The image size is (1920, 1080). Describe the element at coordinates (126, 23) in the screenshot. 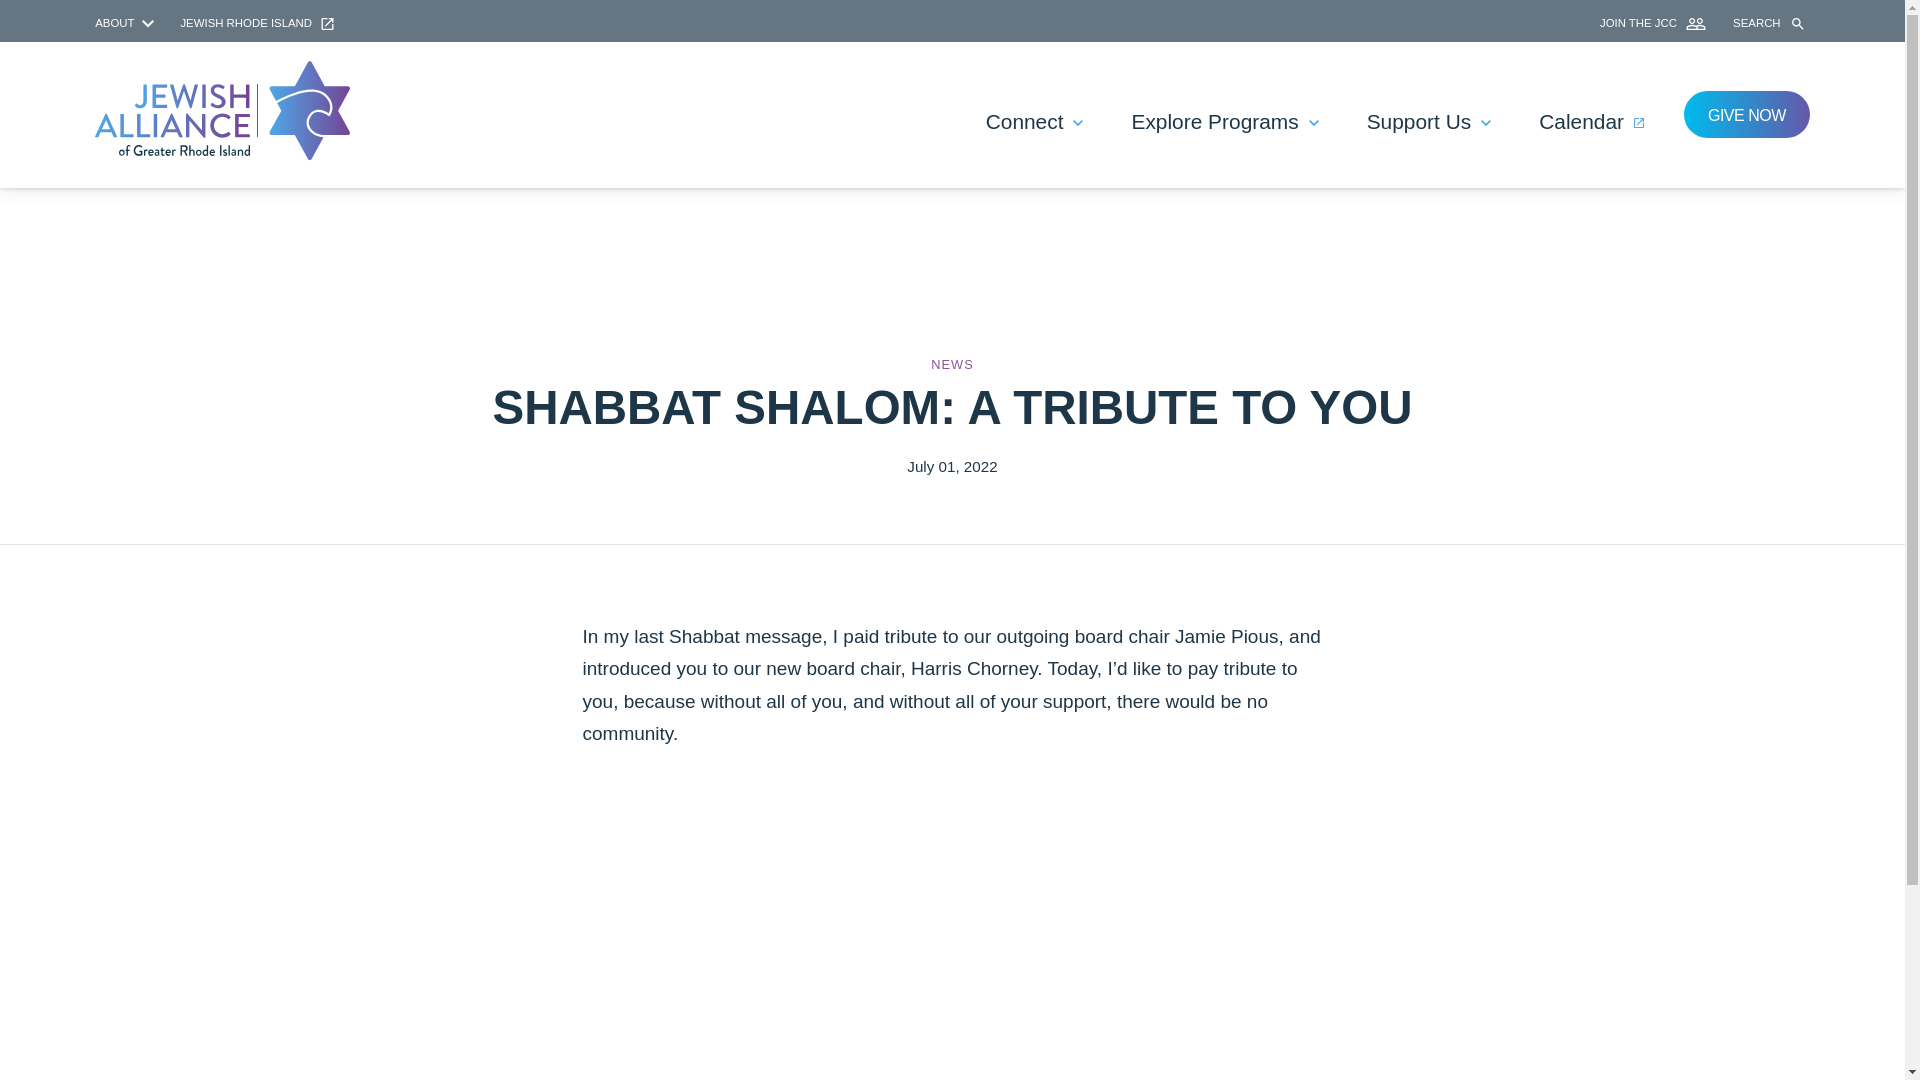

I see `ABOUT` at that location.